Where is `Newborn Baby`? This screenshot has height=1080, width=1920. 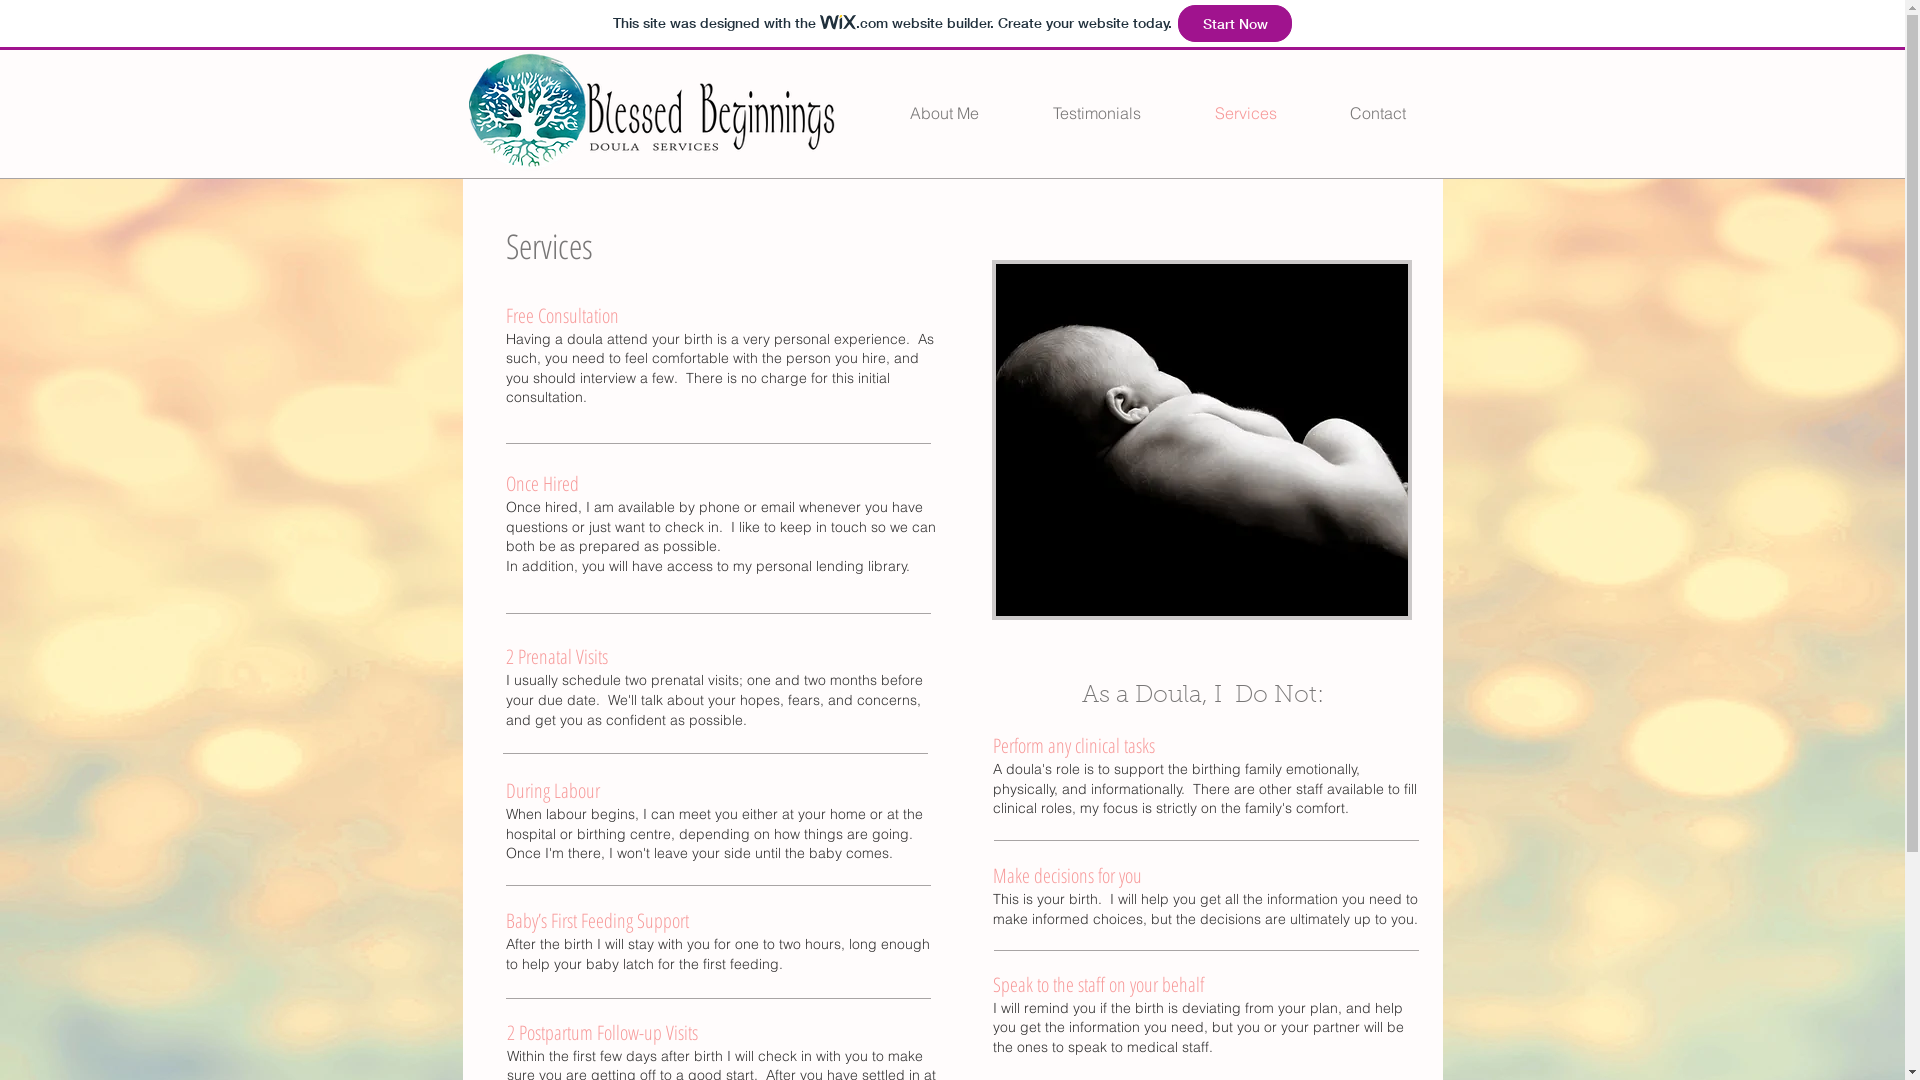
Newborn Baby is located at coordinates (1202, 440).